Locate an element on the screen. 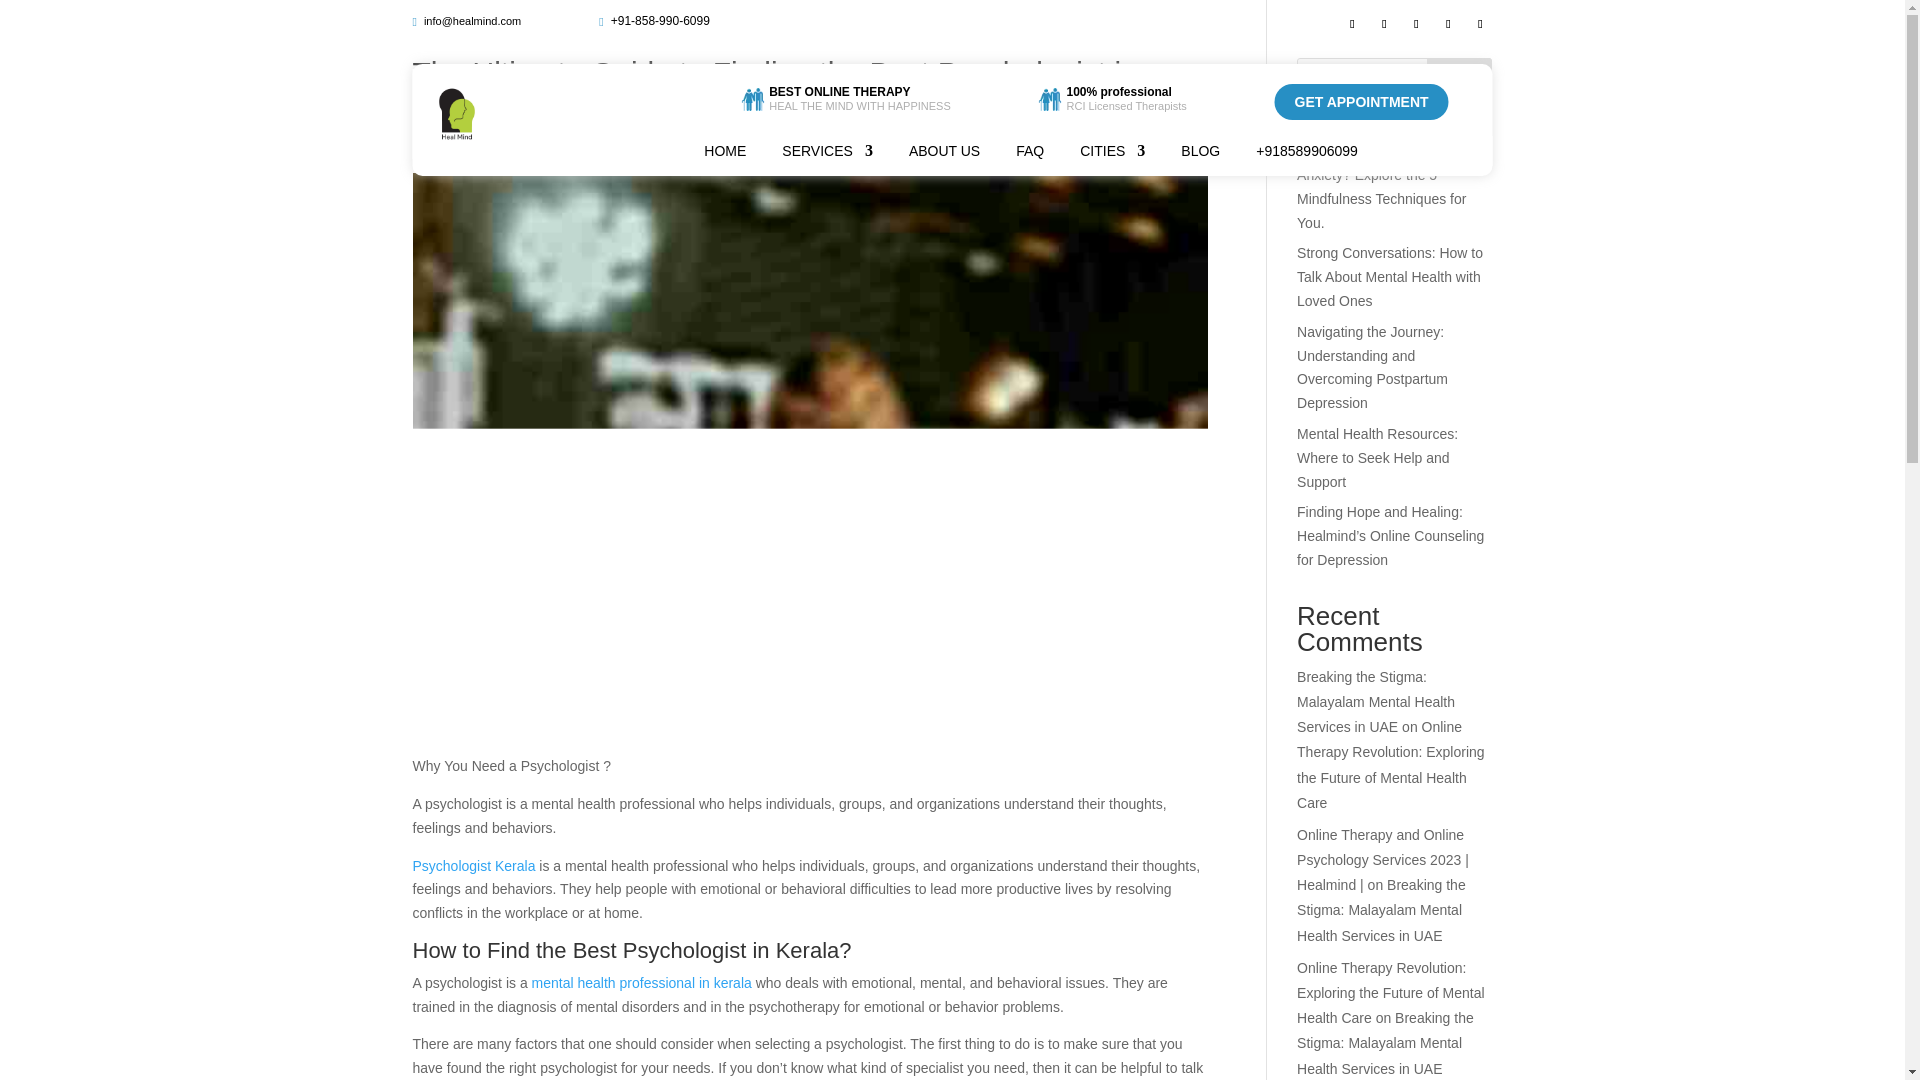 This screenshot has width=1920, height=1080. CITIES is located at coordinates (1112, 154).